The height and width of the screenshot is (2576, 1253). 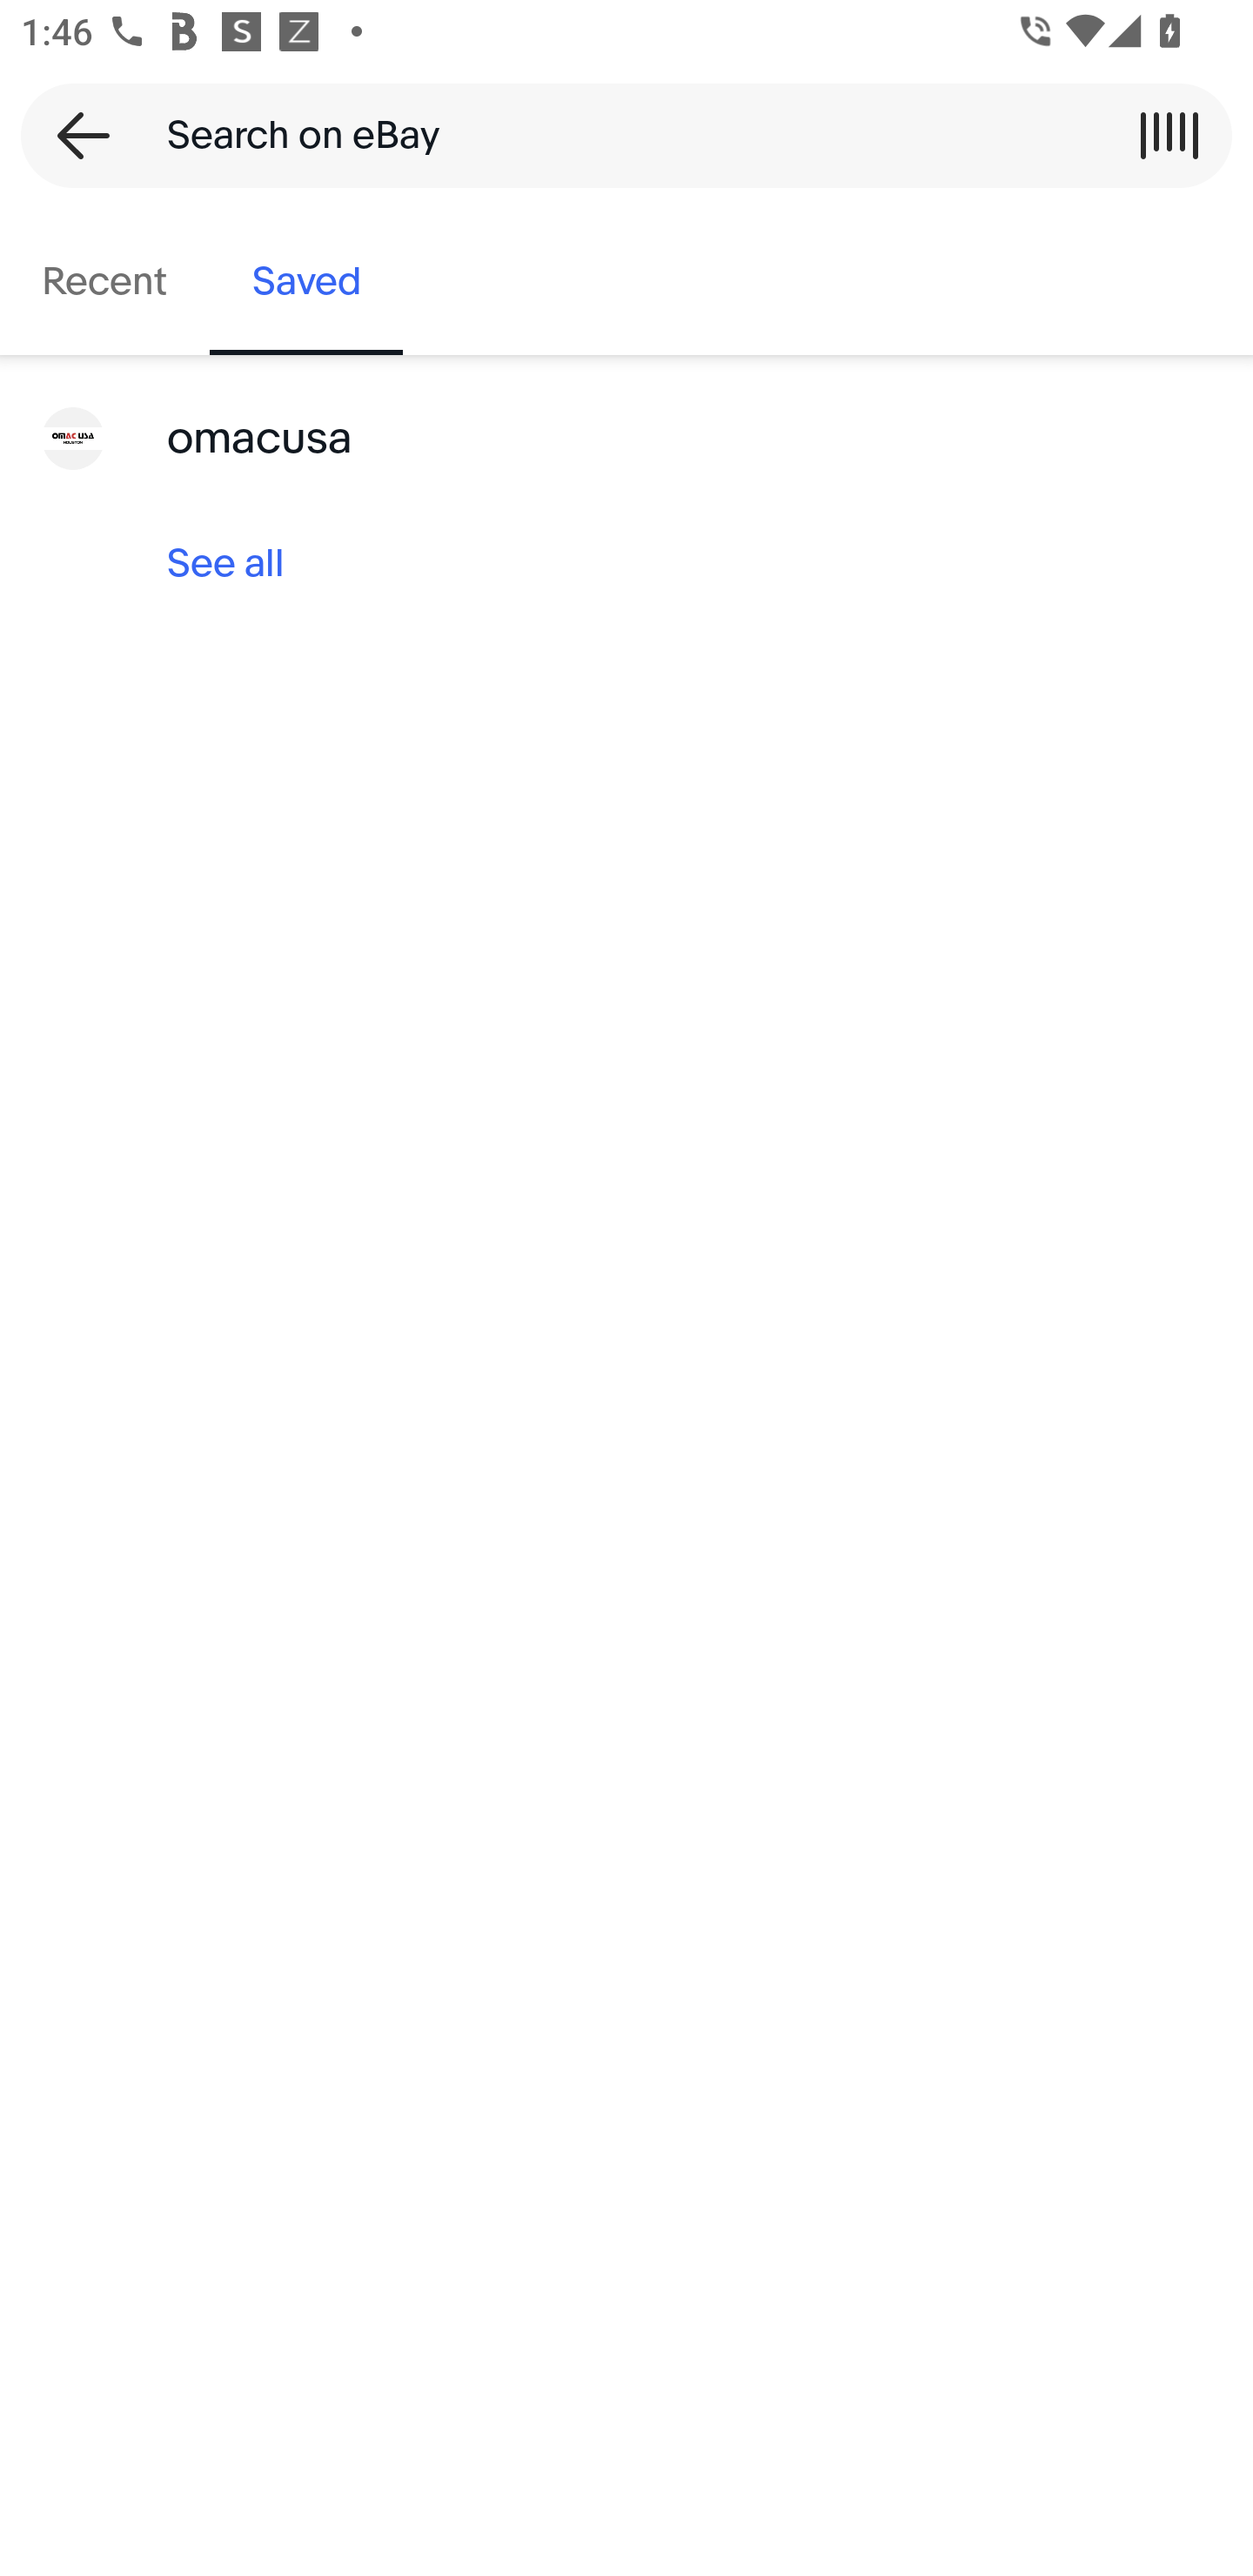 I want to click on See all See all members, so click(x=626, y=564).